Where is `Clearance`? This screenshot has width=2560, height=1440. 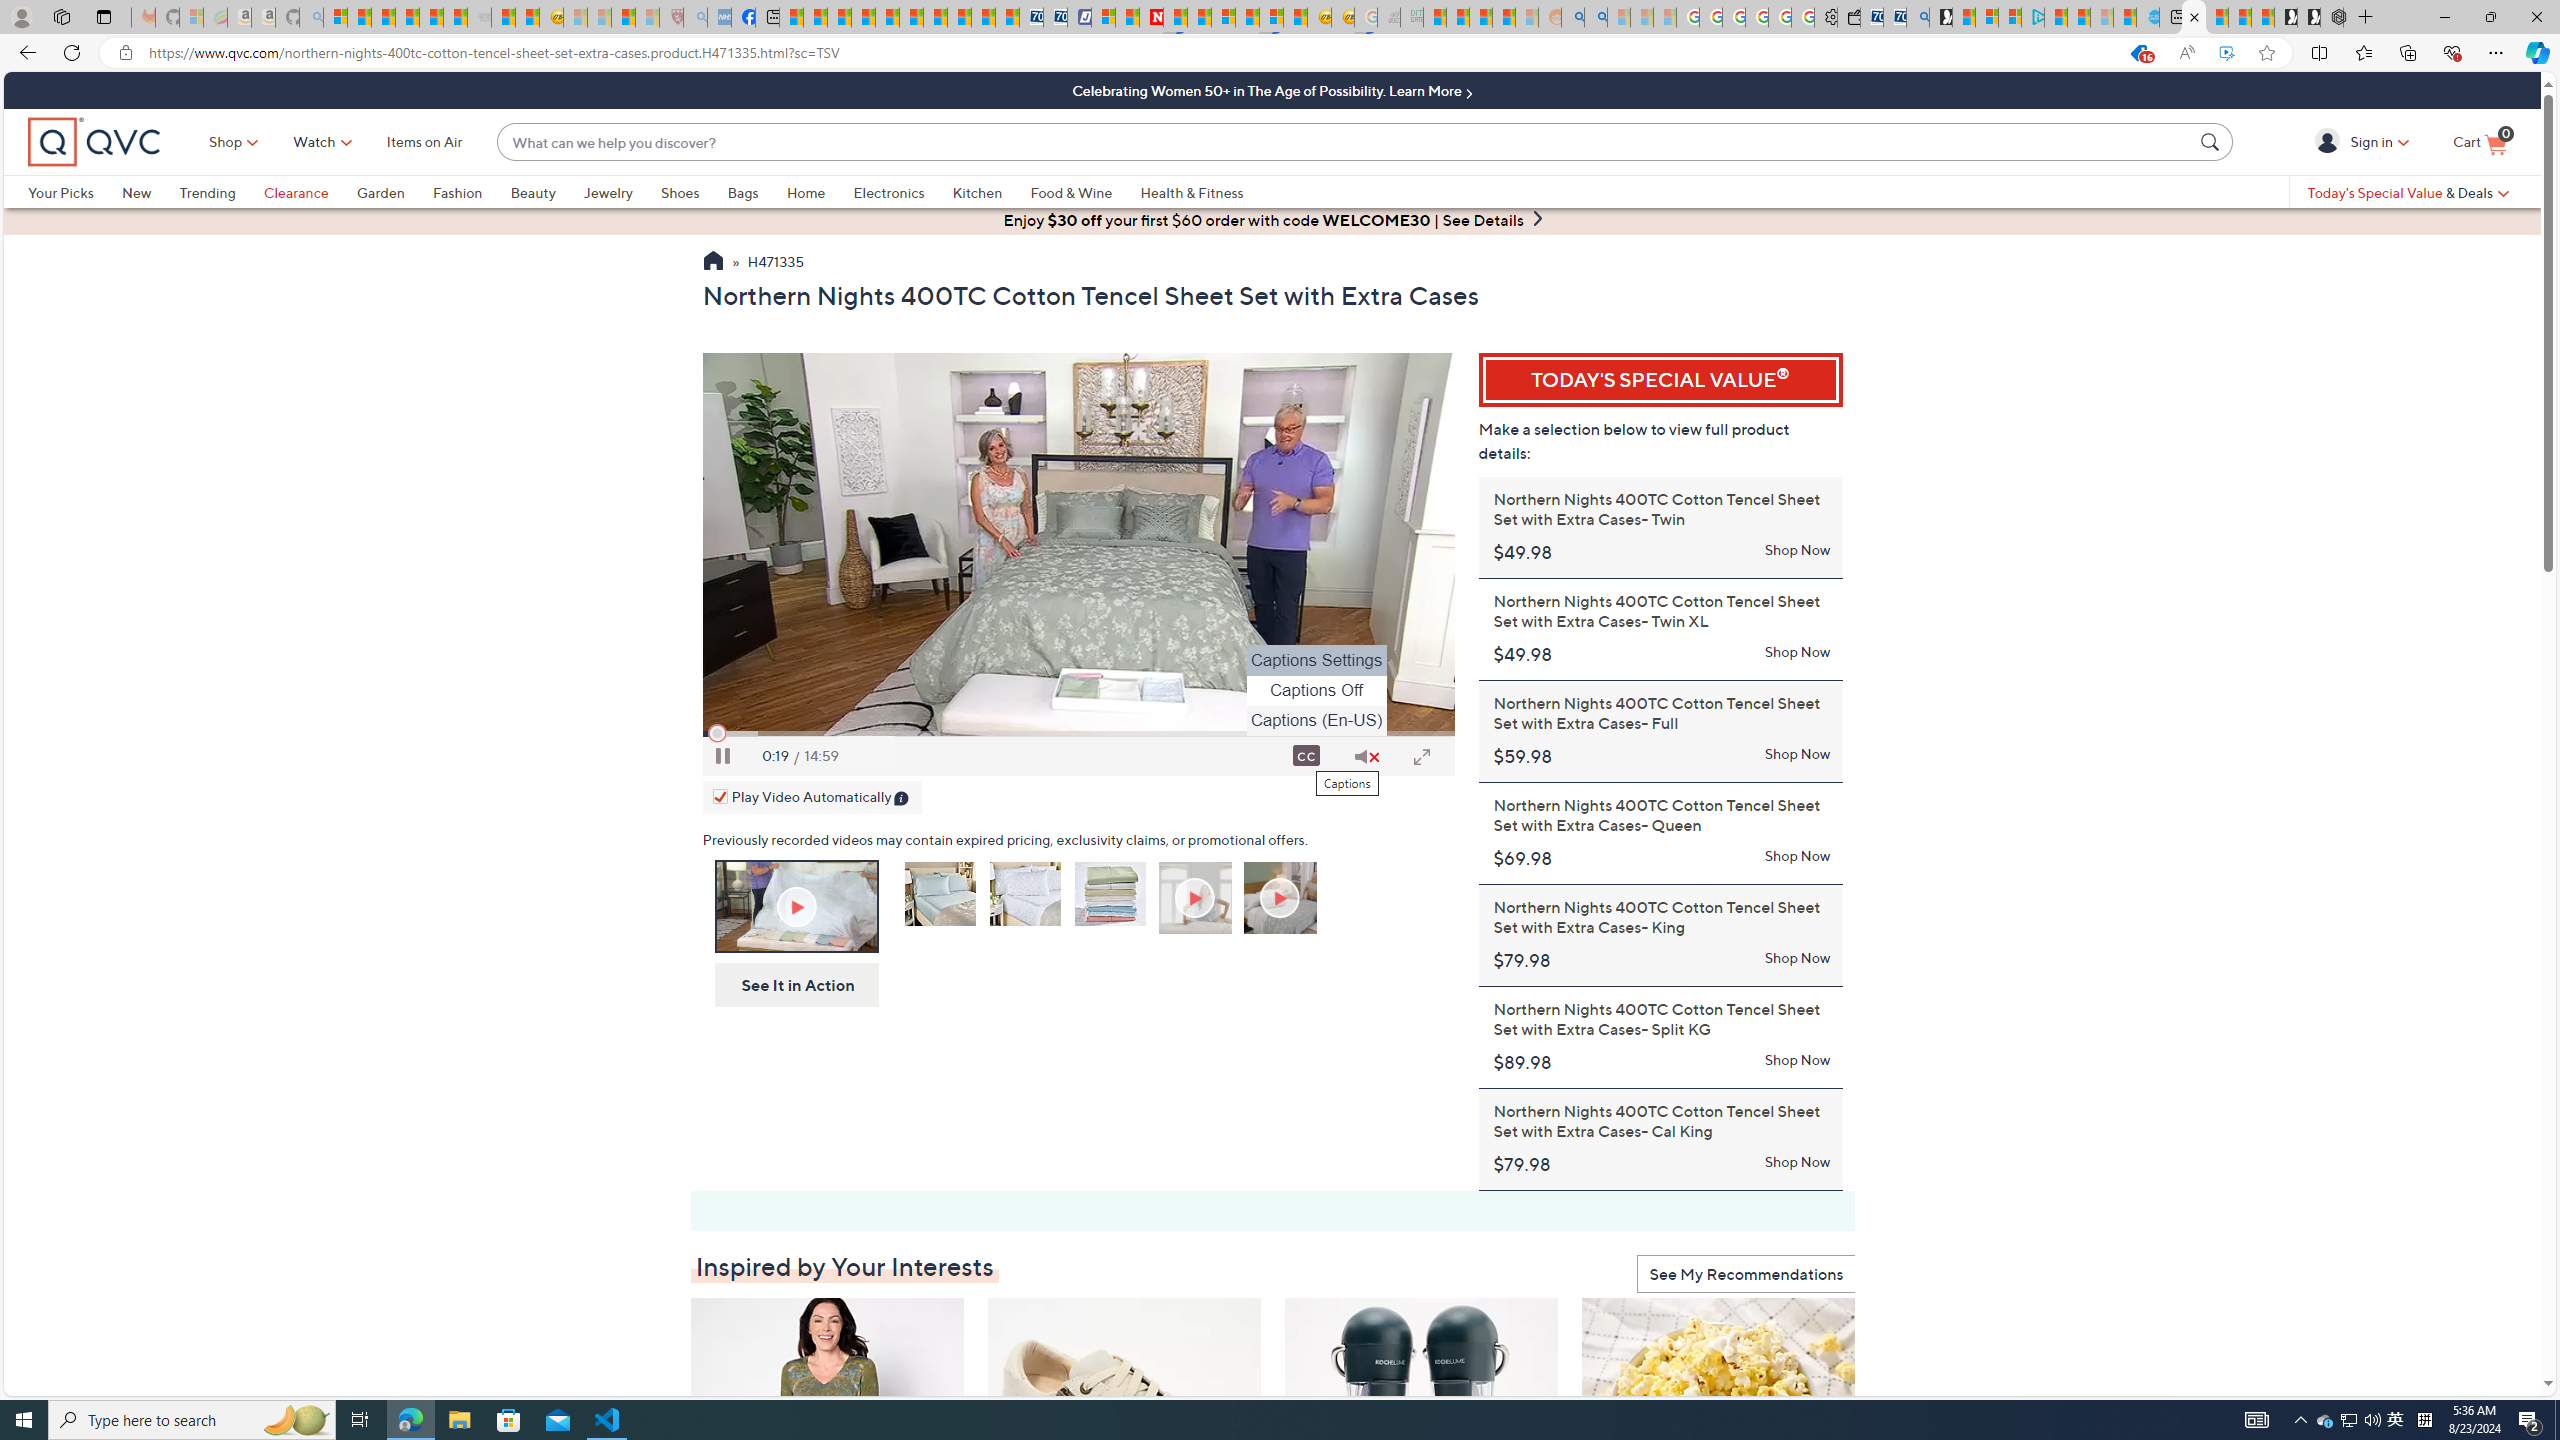 Clearance is located at coordinates (296, 192).